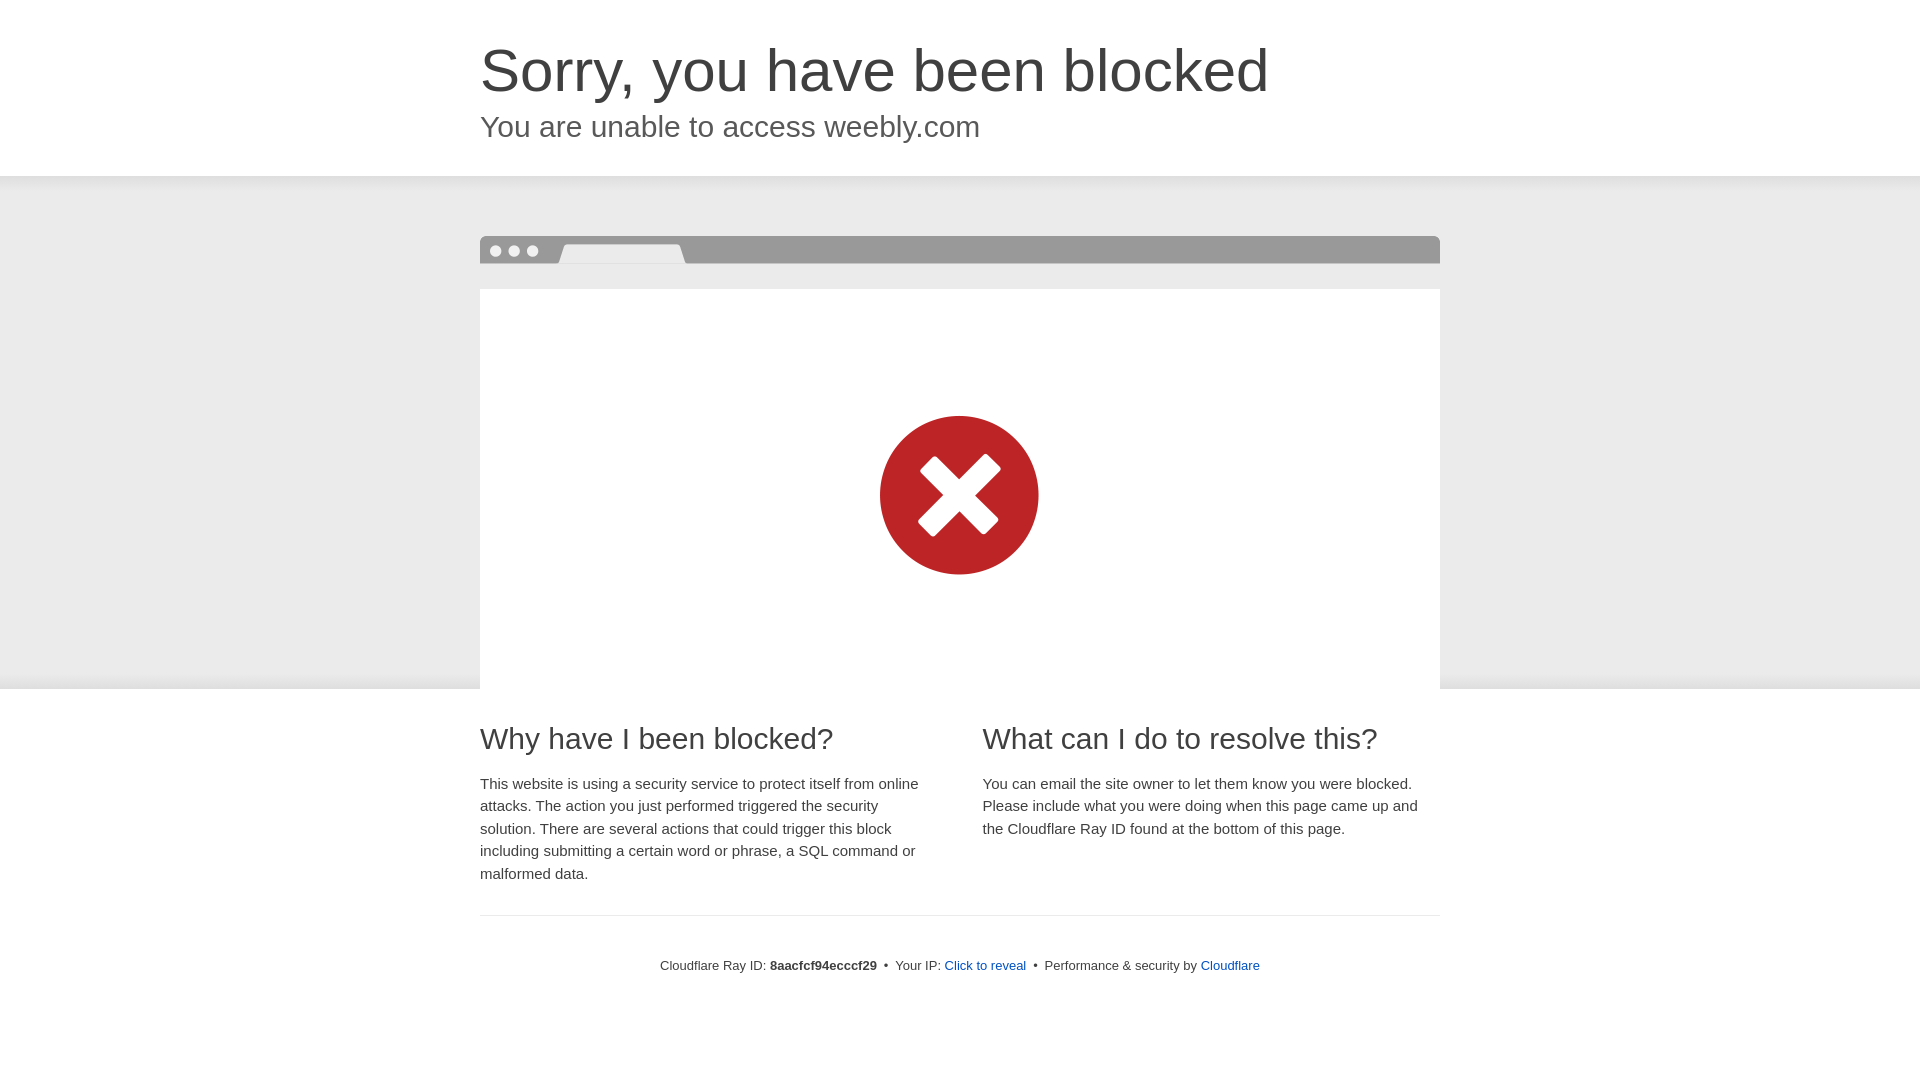 Image resolution: width=1920 pixels, height=1080 pixels. I want to click on Click to reveal, so click(986, 966).